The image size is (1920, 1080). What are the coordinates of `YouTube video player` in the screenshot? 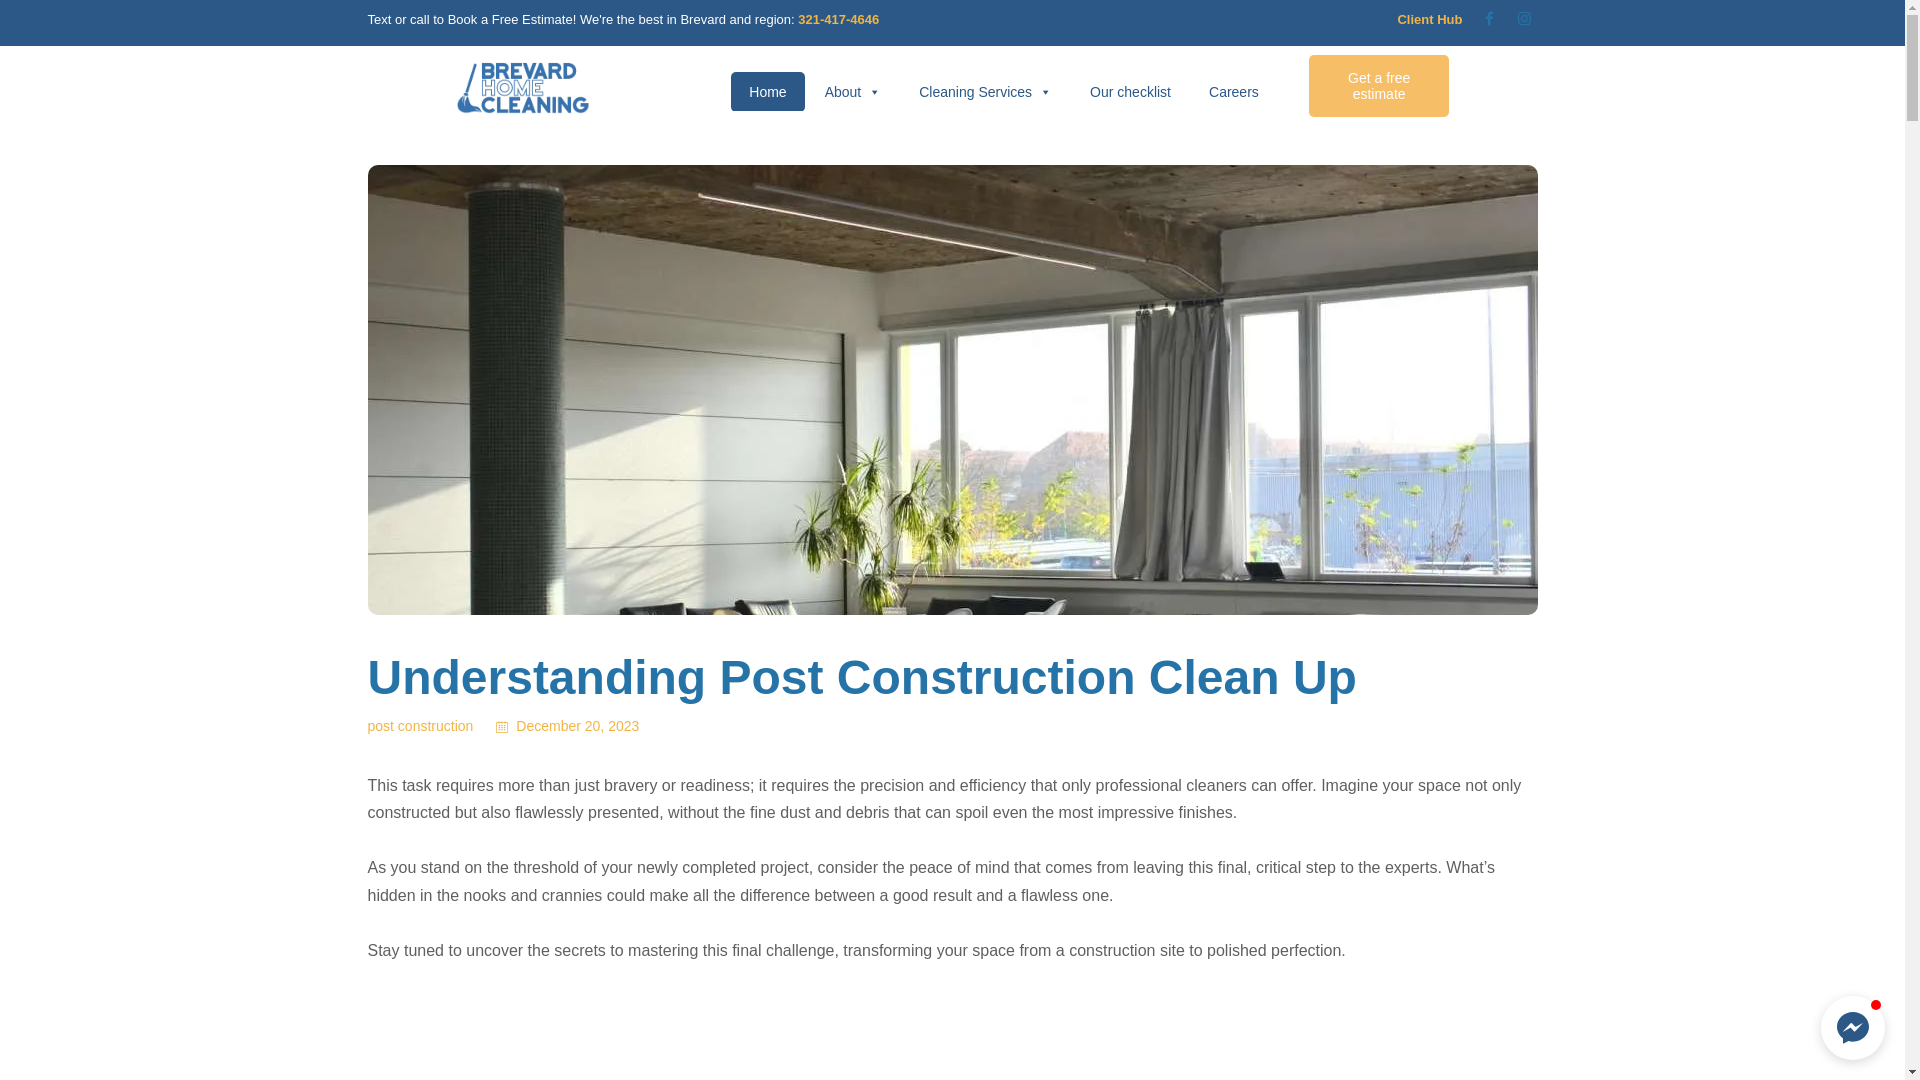 It's located at (952, 1036).